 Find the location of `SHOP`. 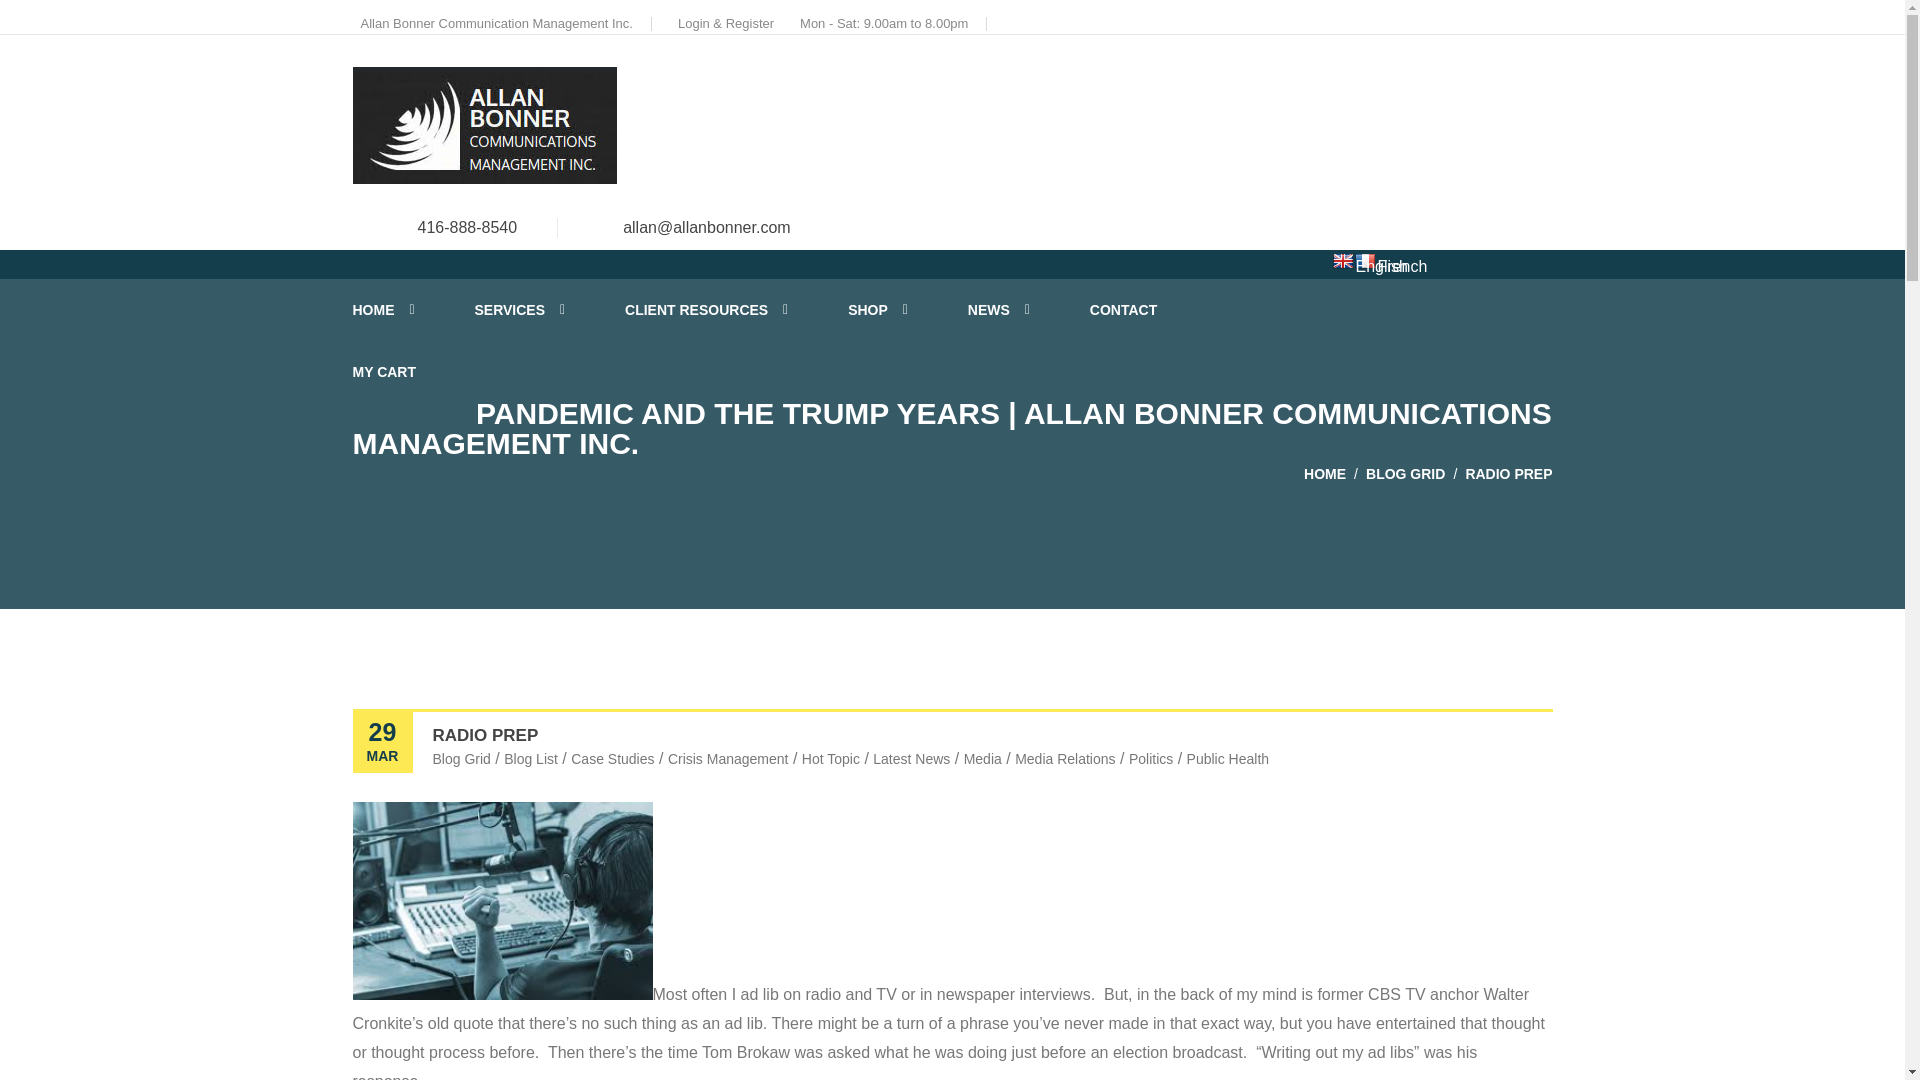

SHOP is located at coordinates (878, 310).